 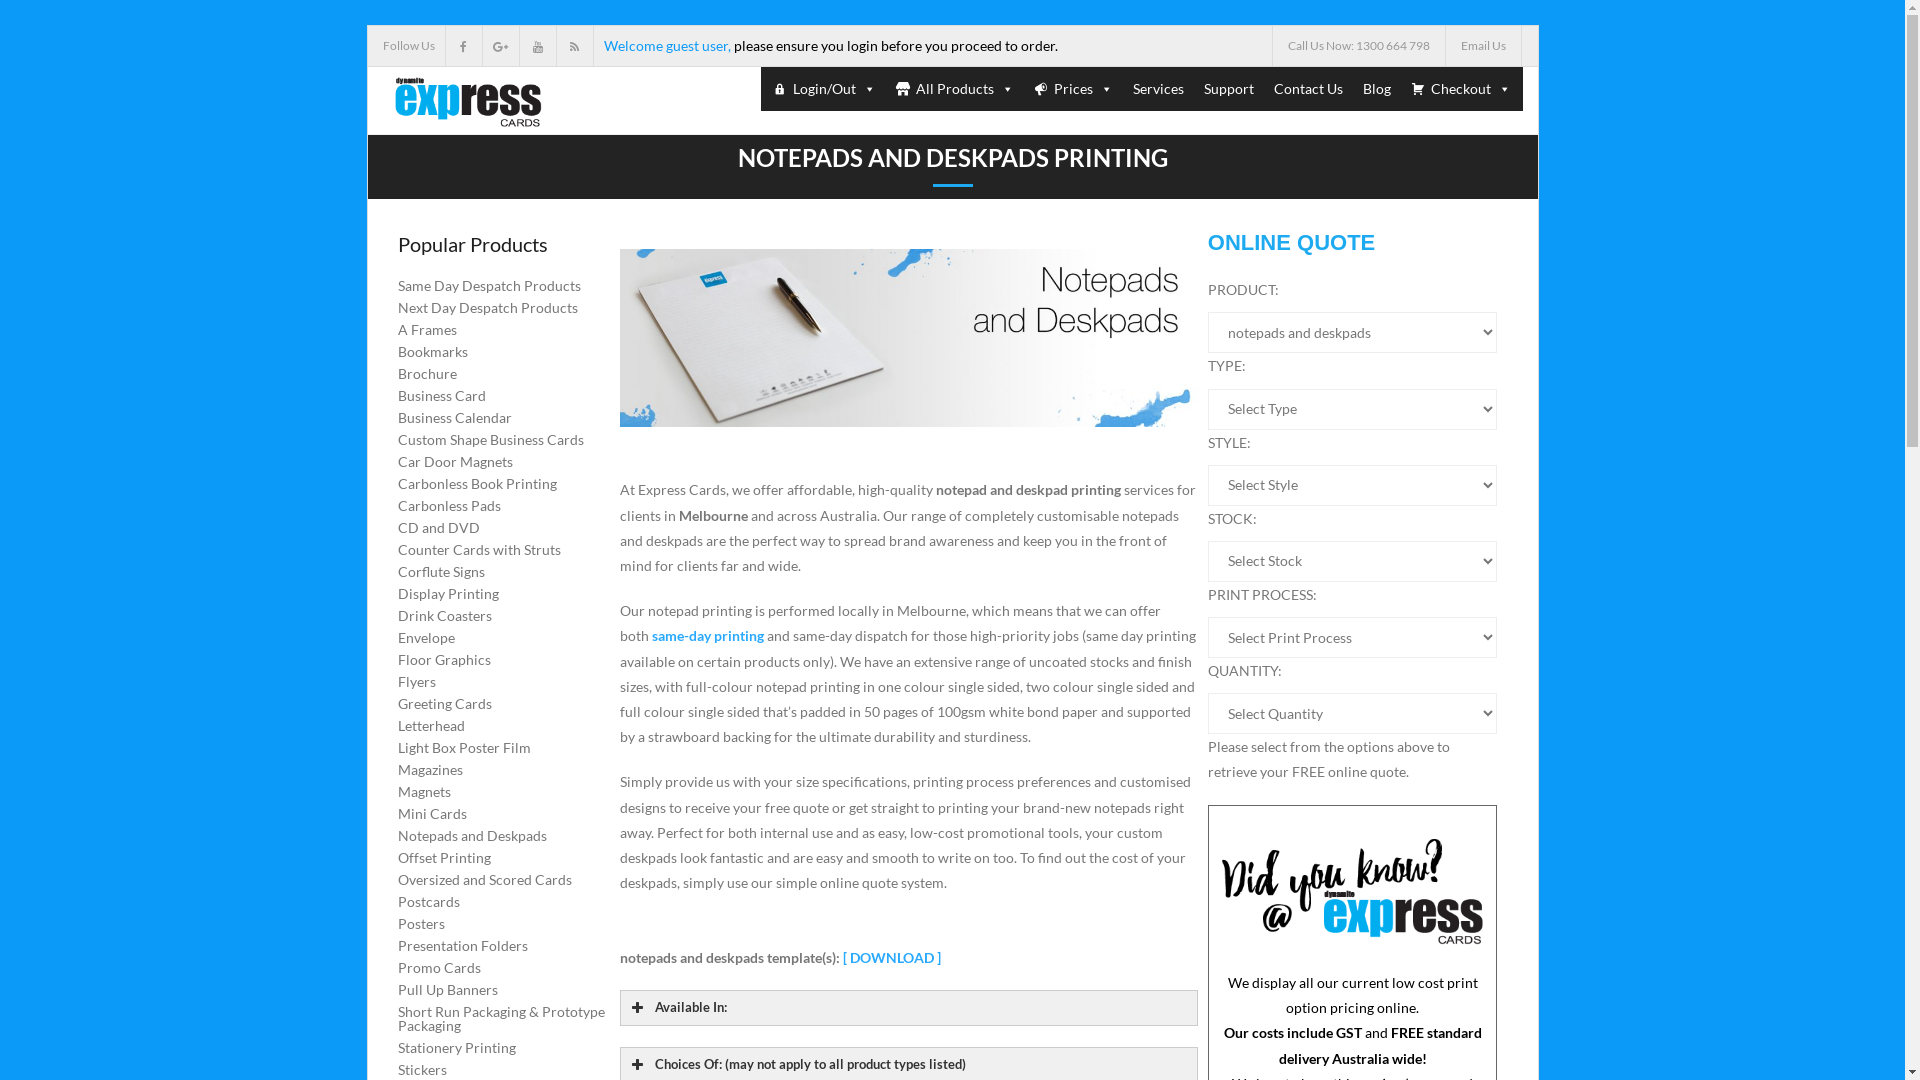 I want to click on LOGIN, so click(x=982, y=320).